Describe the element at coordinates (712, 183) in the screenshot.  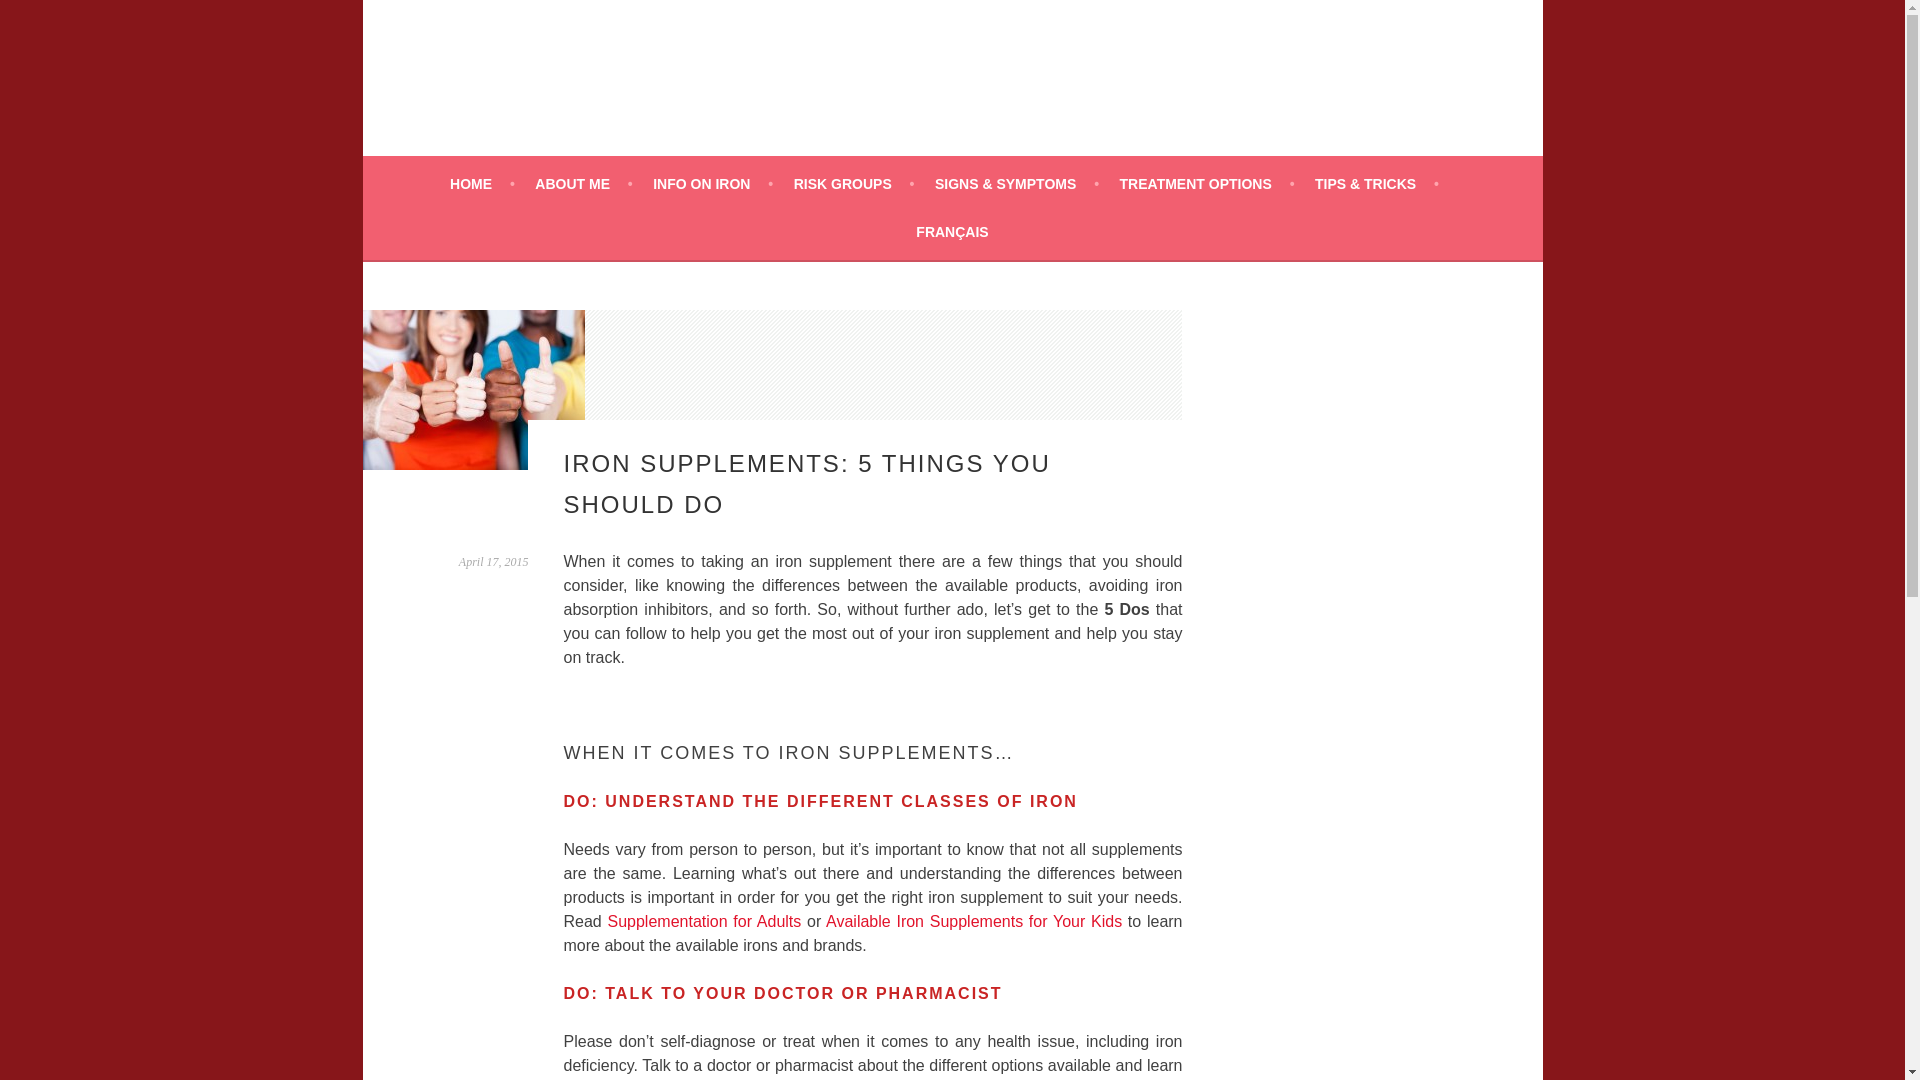
I see `INFO ON IRON` at that location.